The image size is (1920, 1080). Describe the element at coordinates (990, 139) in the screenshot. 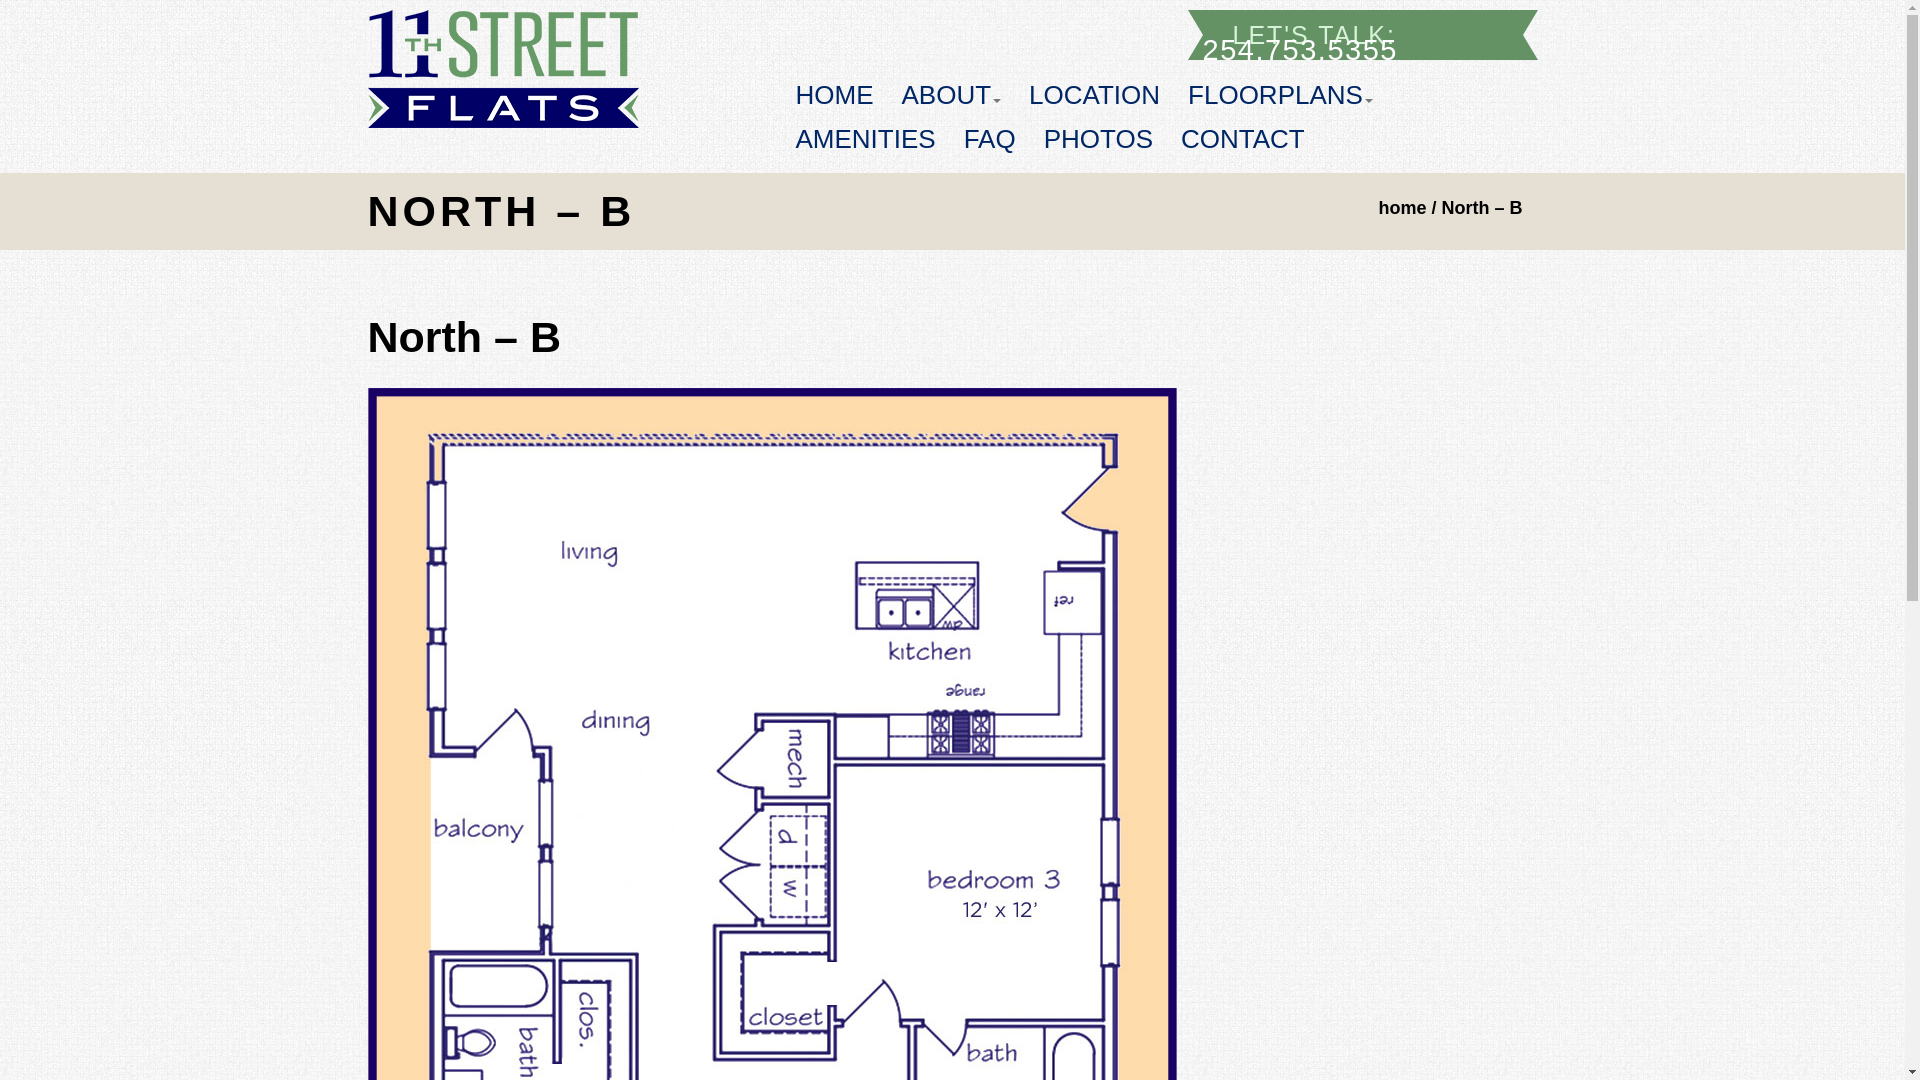

I see `FAQ` at that location.